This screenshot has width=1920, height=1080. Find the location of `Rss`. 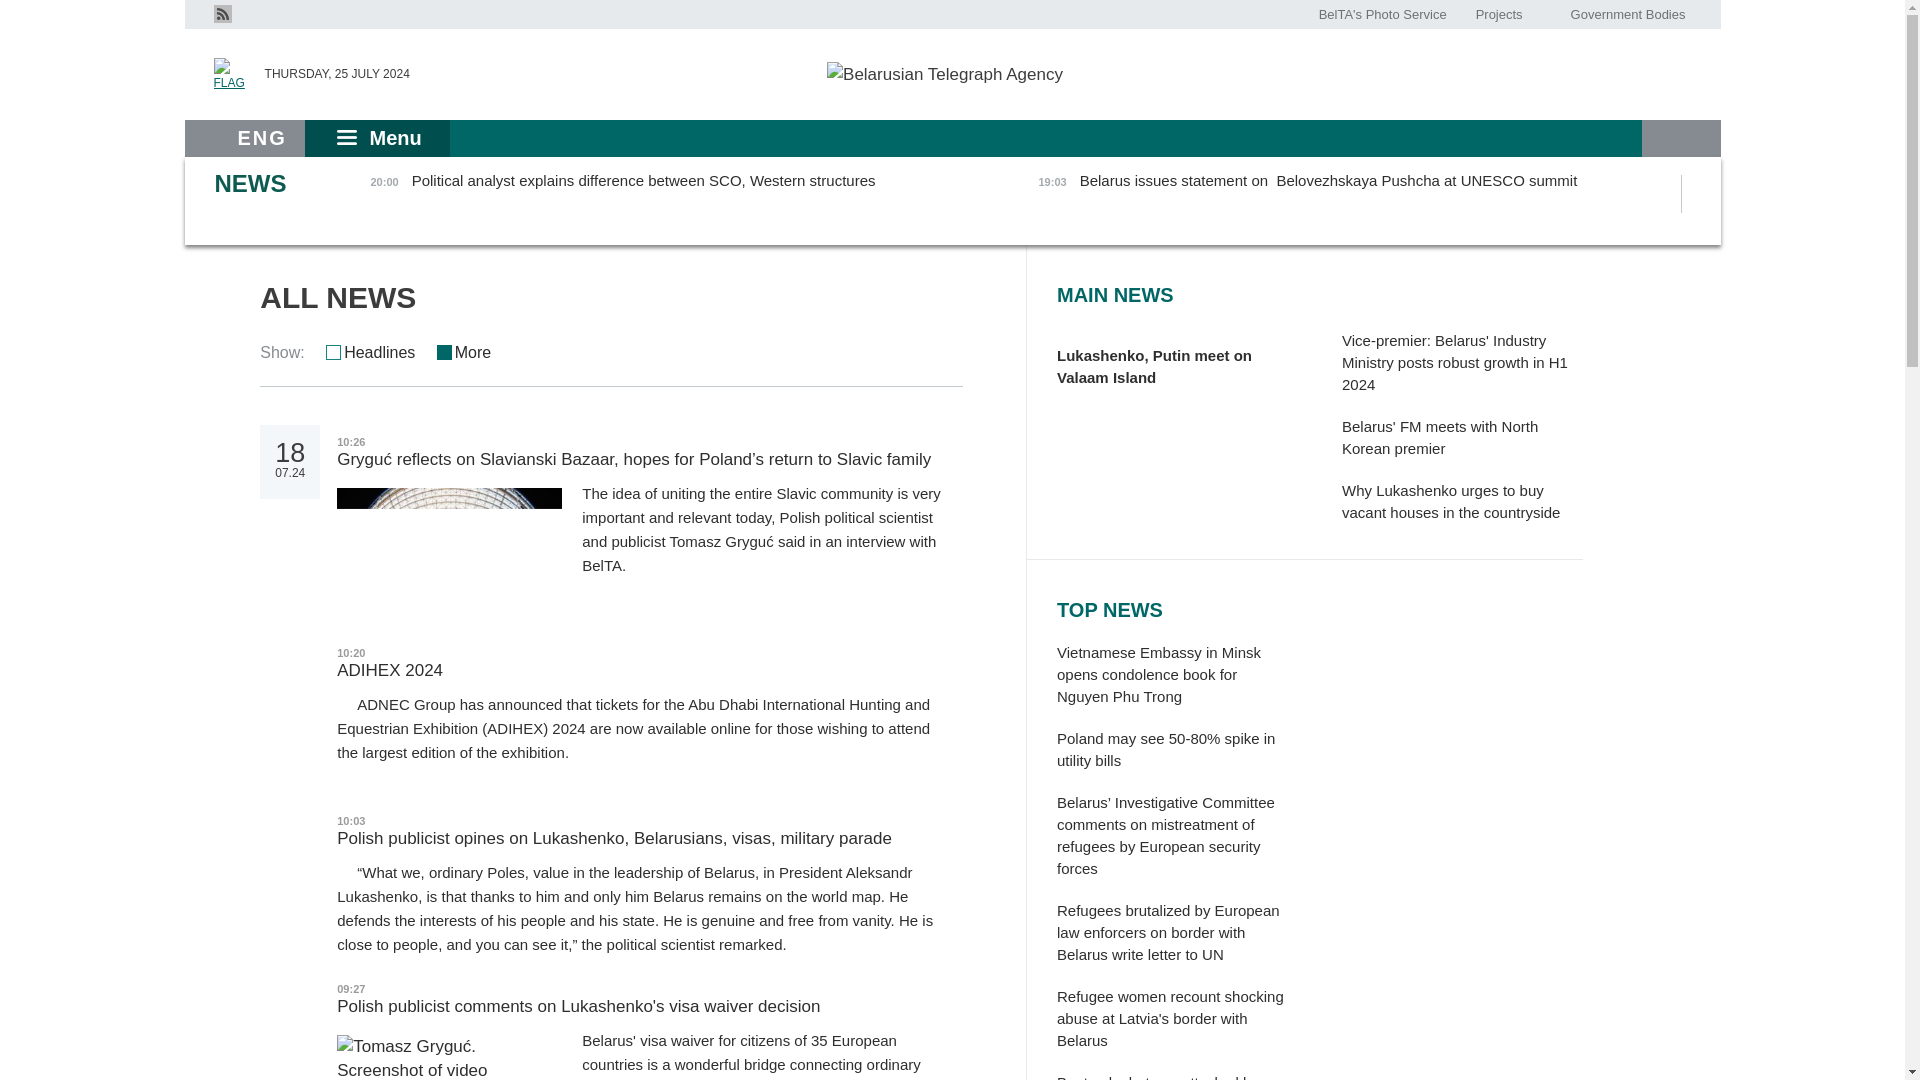

Rss is located at coordinates (222, 12).